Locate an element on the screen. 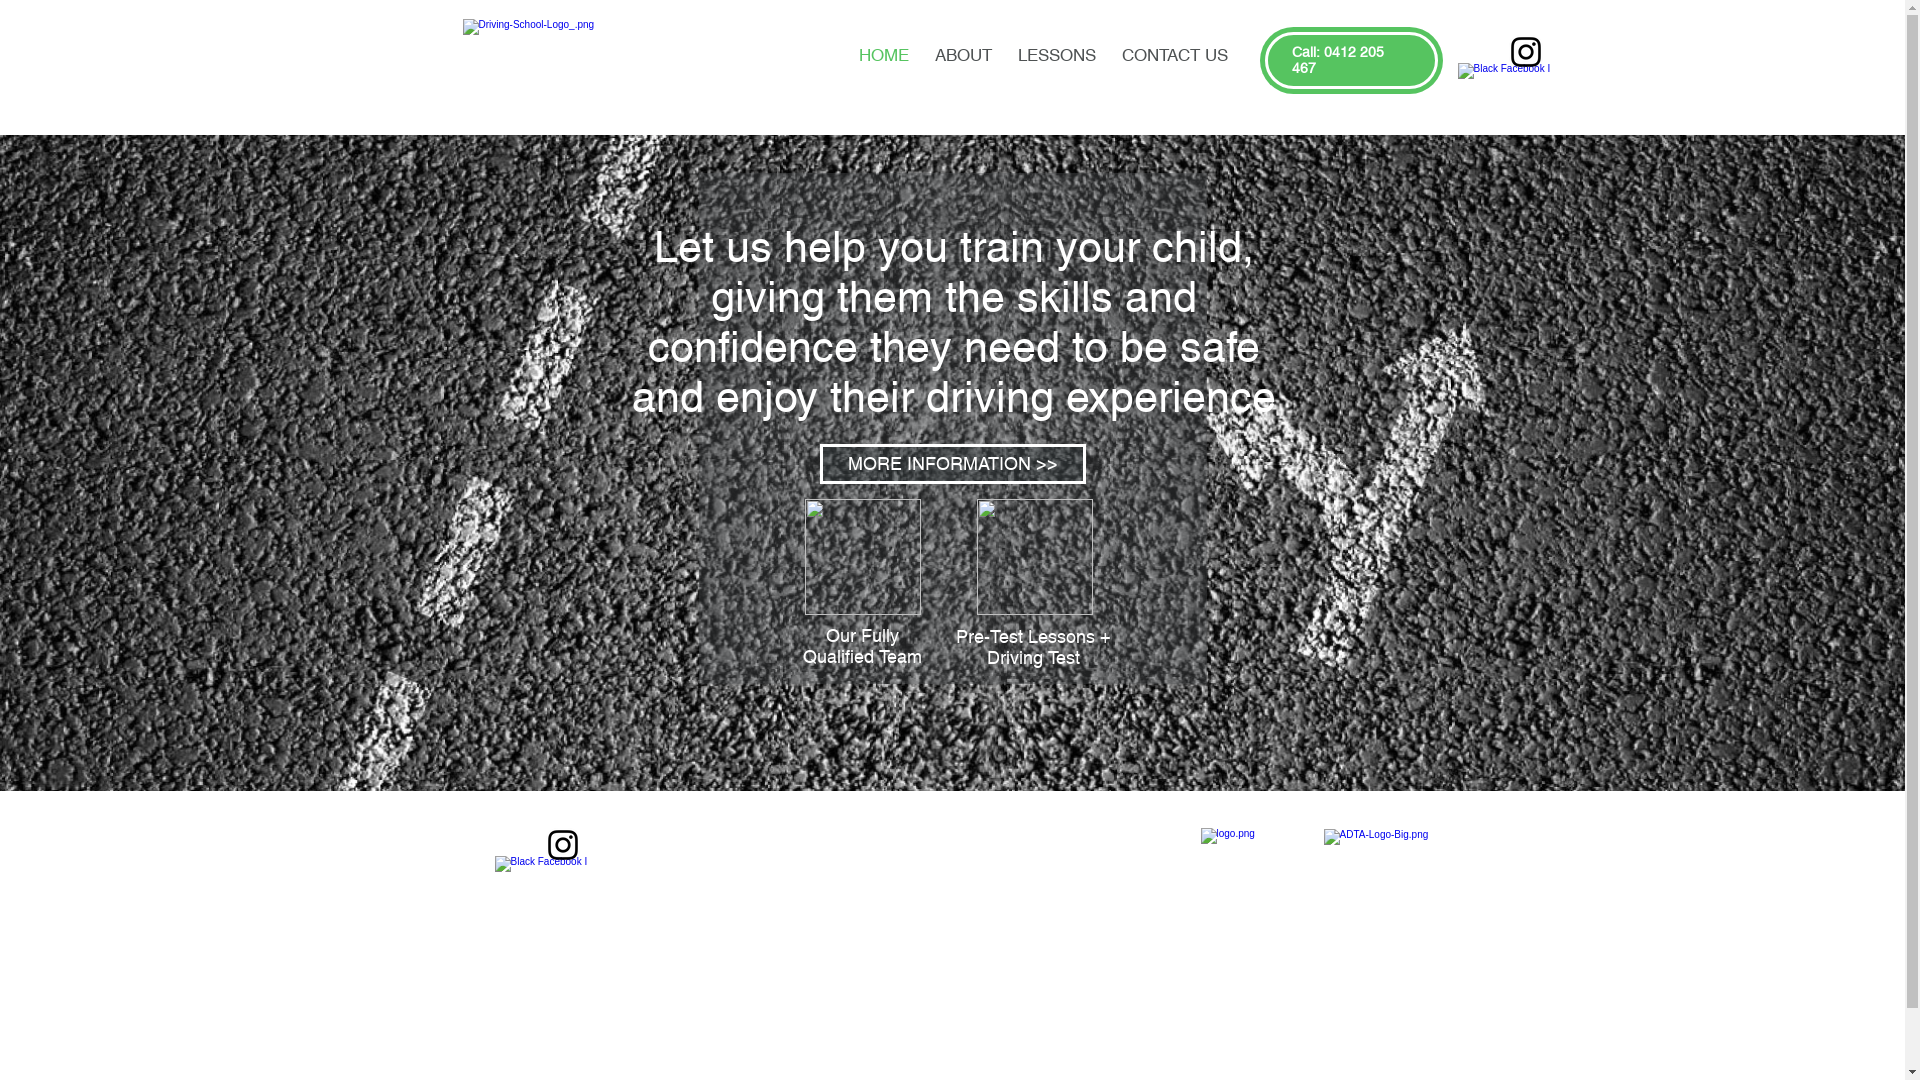 The image size is (1920, 1080). Our Fully is located at coordinates (862, 636).